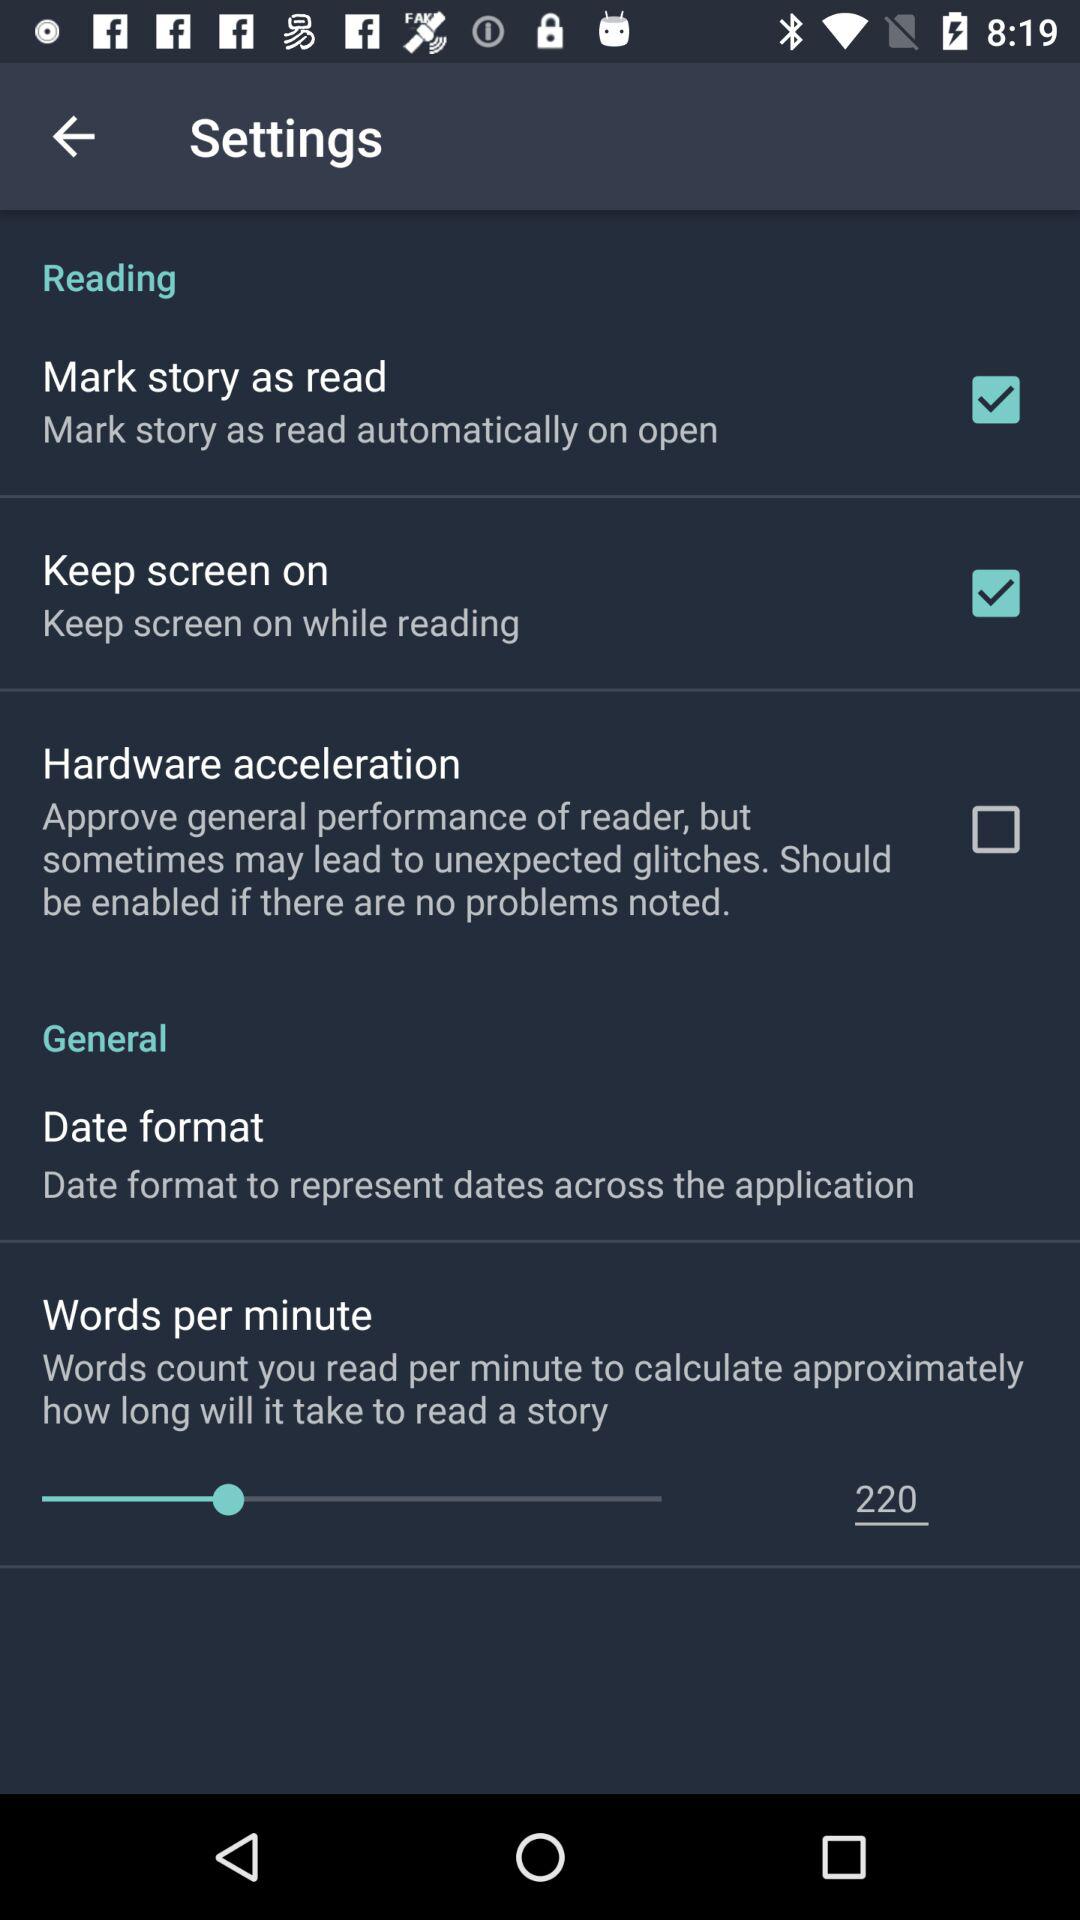 The height and width of the screenshot is (1920, 1080). What do you see at coordinates (477, 858) in the screenshot?
I see `launch item above general icon` at bounding box center [477, 858].